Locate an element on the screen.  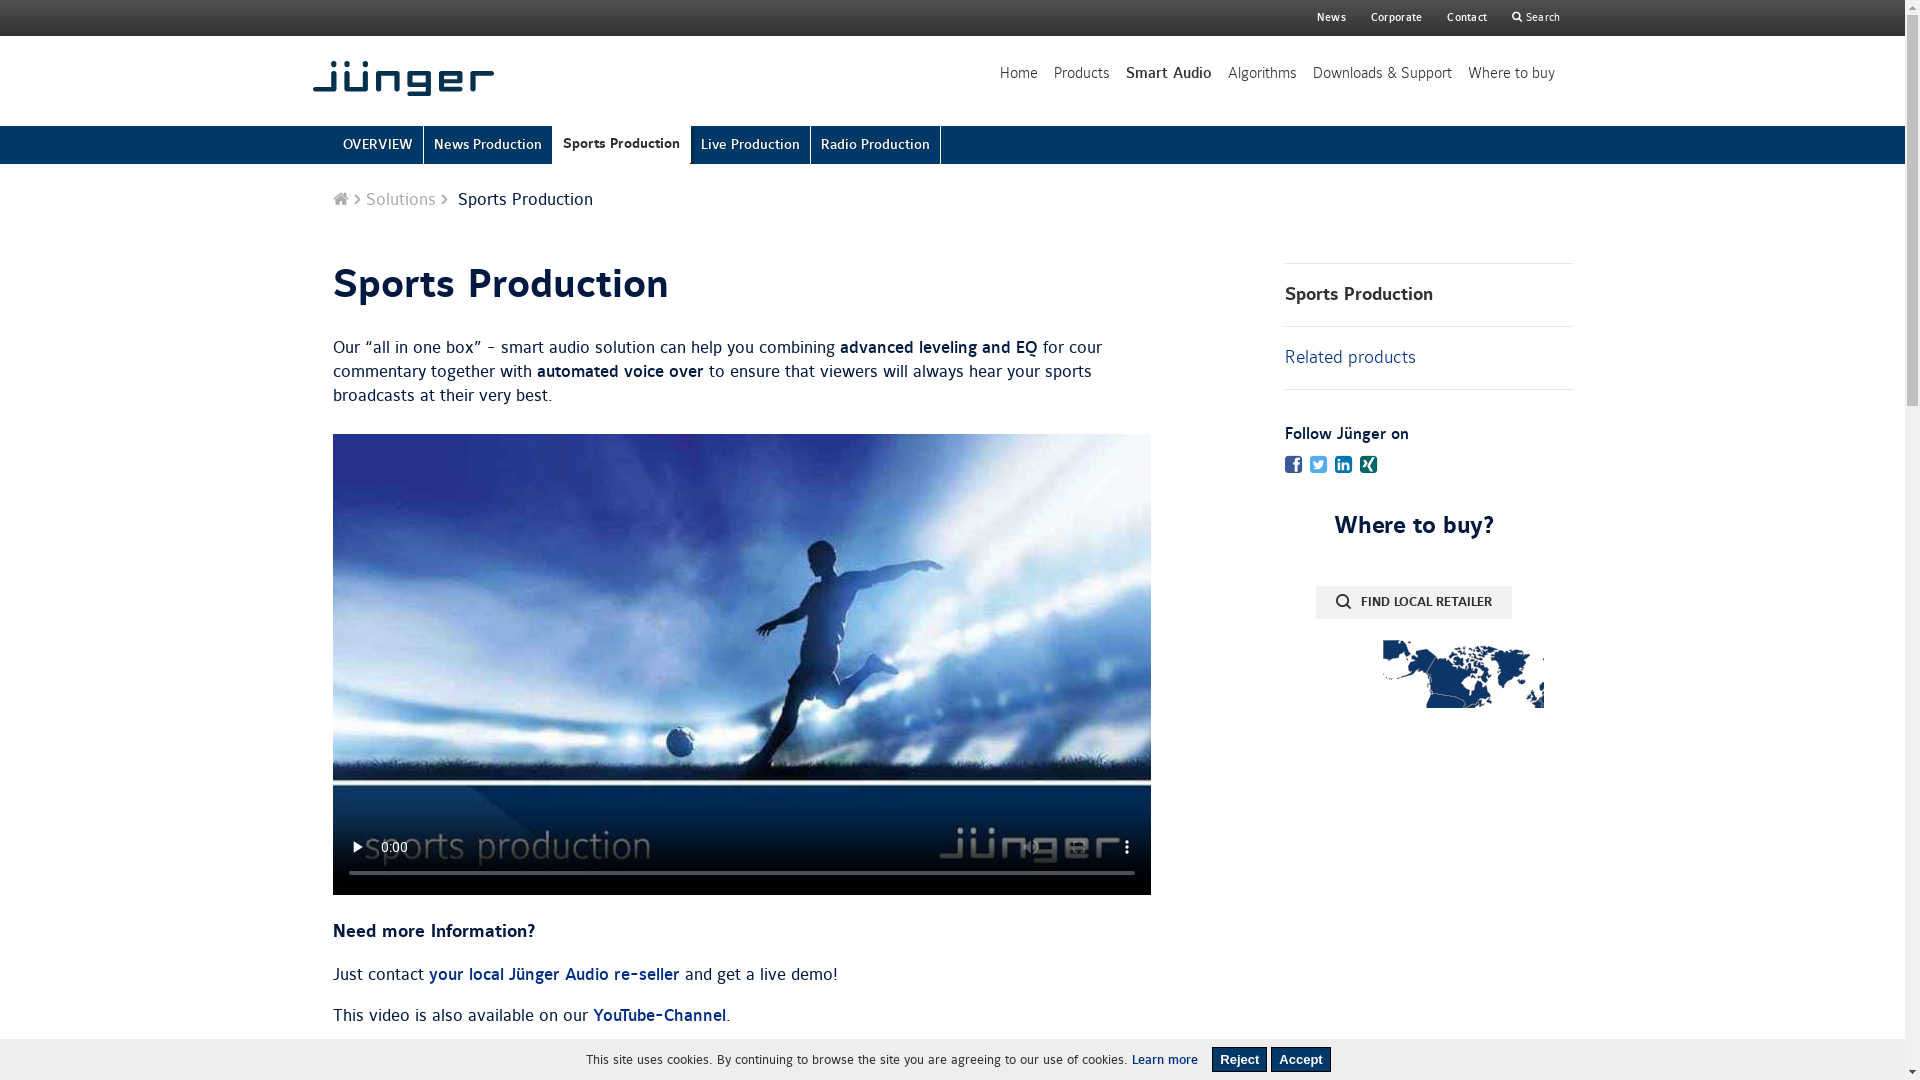
Algorithms is located at coordinates (1262, 74).